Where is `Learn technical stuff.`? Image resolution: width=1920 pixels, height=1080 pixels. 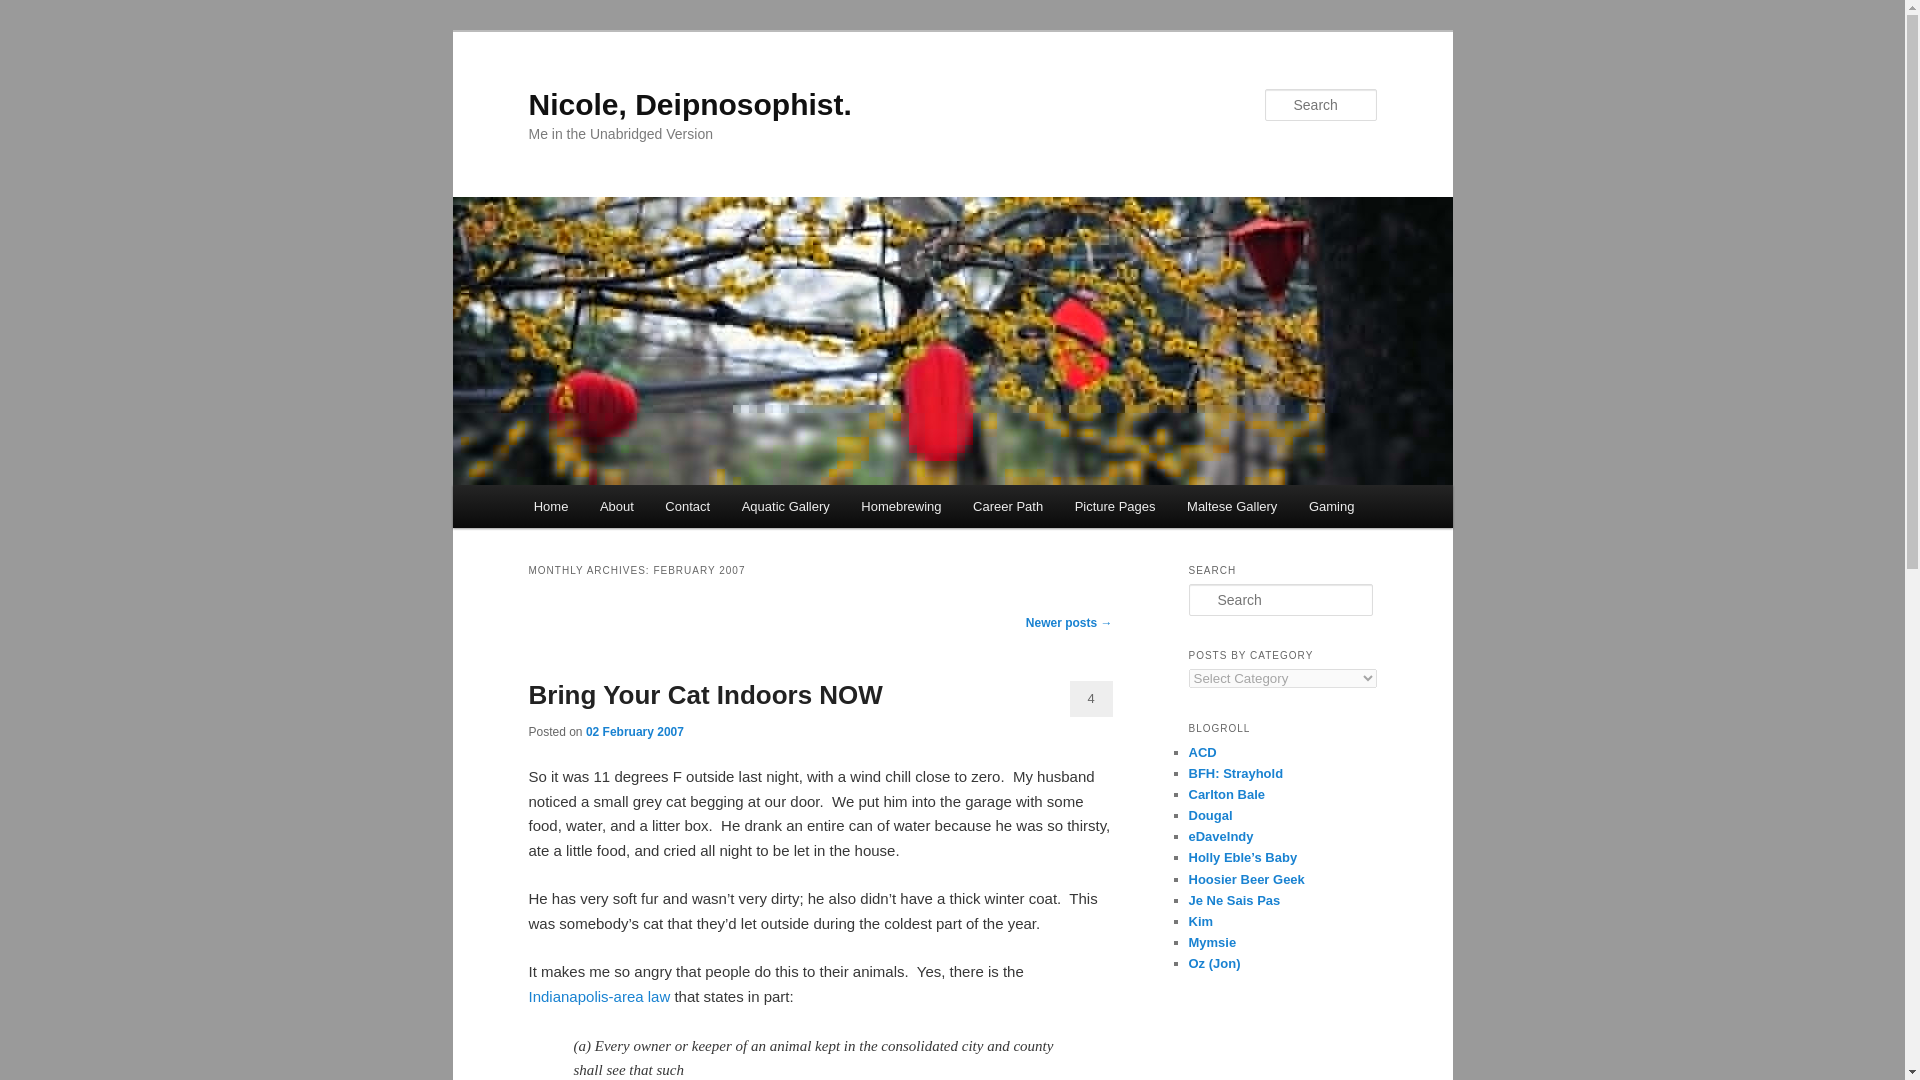
Learn technical stuff. is located at coordinates (1226, 794).